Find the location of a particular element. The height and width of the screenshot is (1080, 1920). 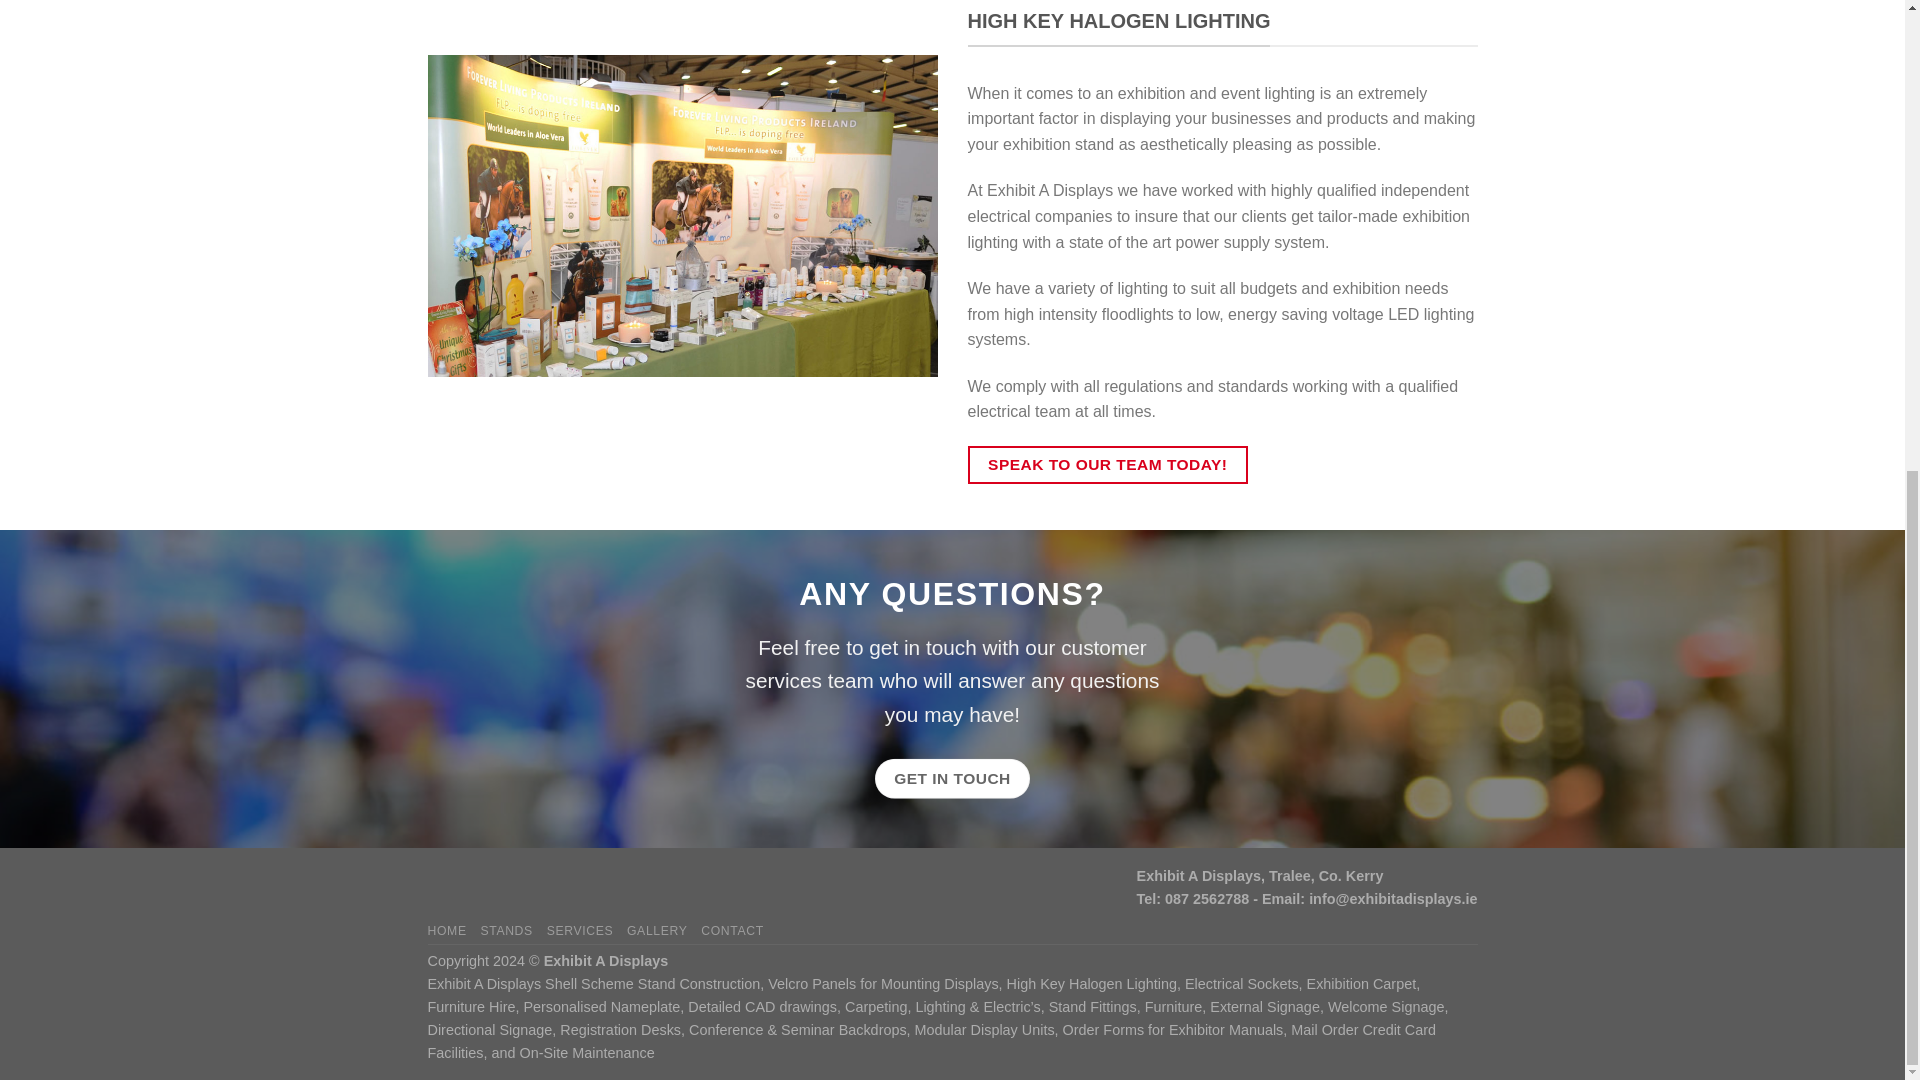

GALLERY is located at coordinates (657, 931).